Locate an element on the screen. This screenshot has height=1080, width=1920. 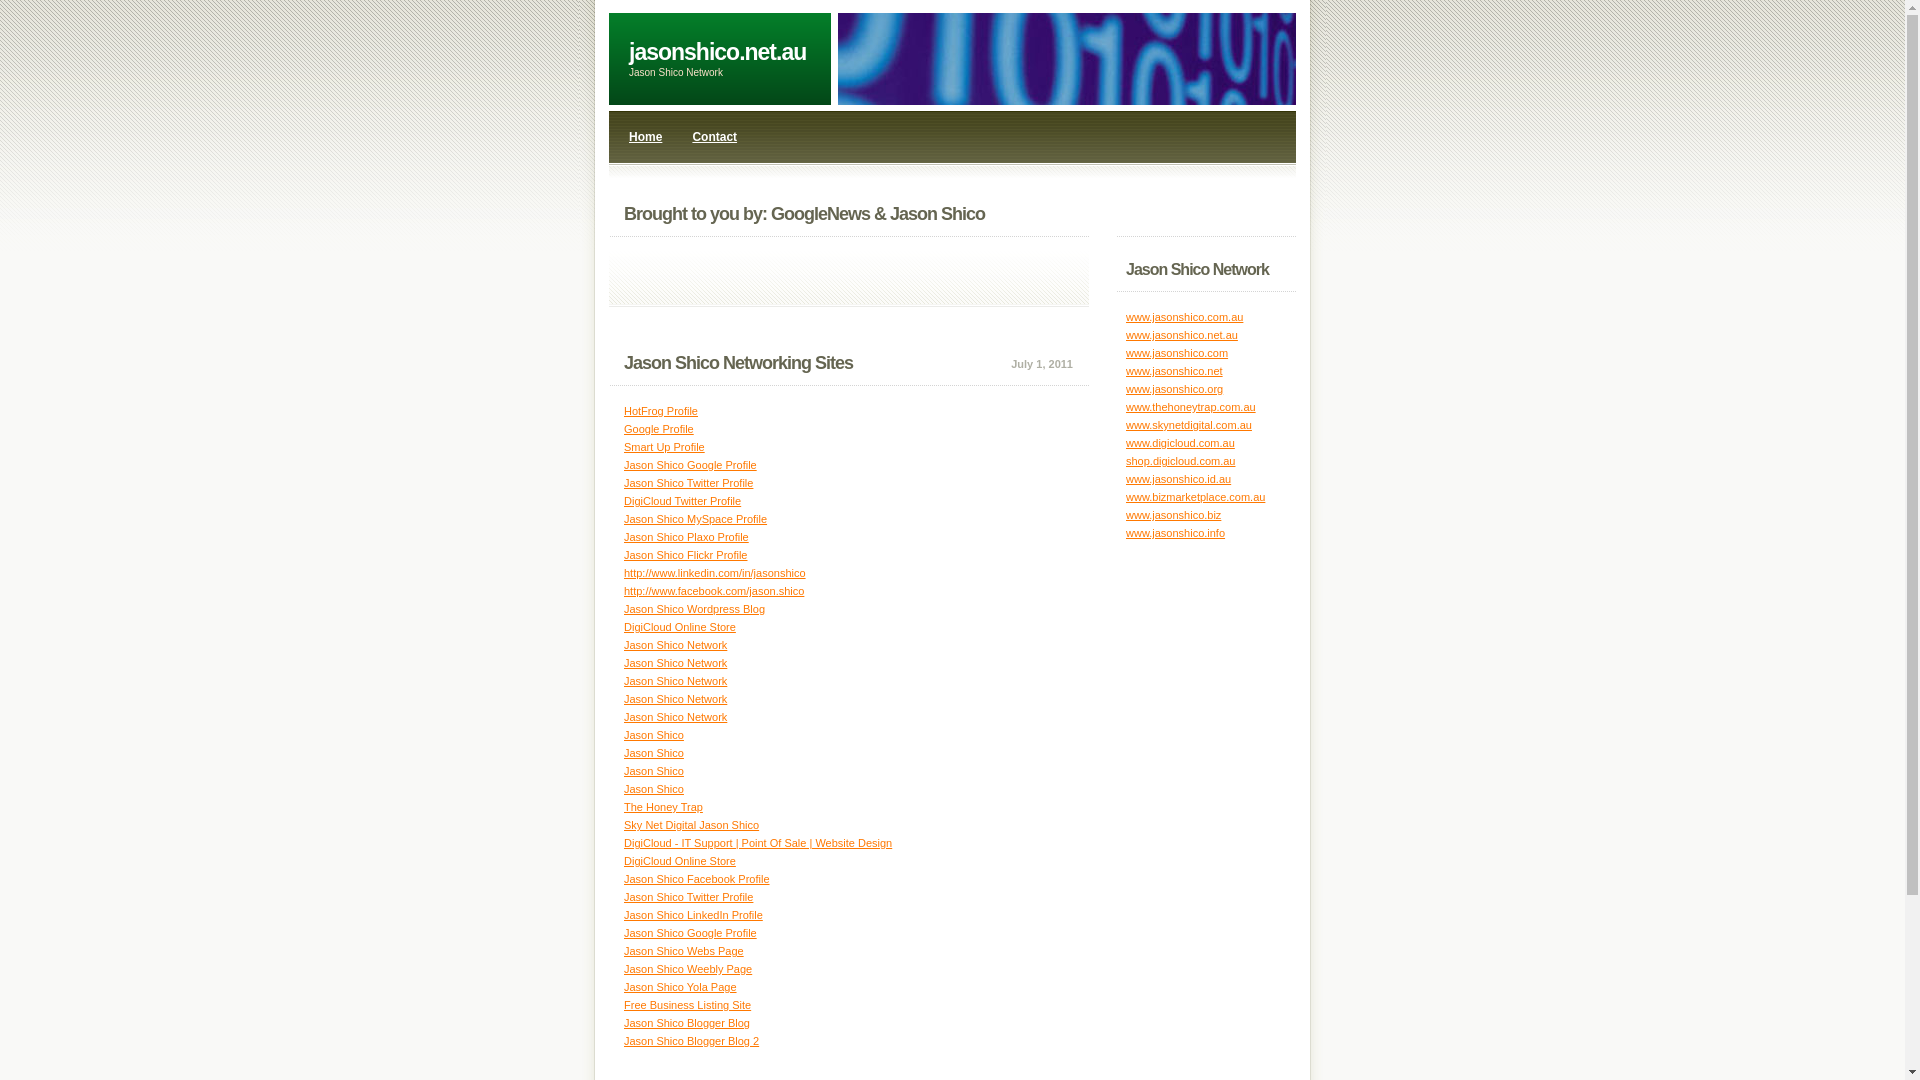
DigiCloud Online Store is located at coordinates (680, 861).